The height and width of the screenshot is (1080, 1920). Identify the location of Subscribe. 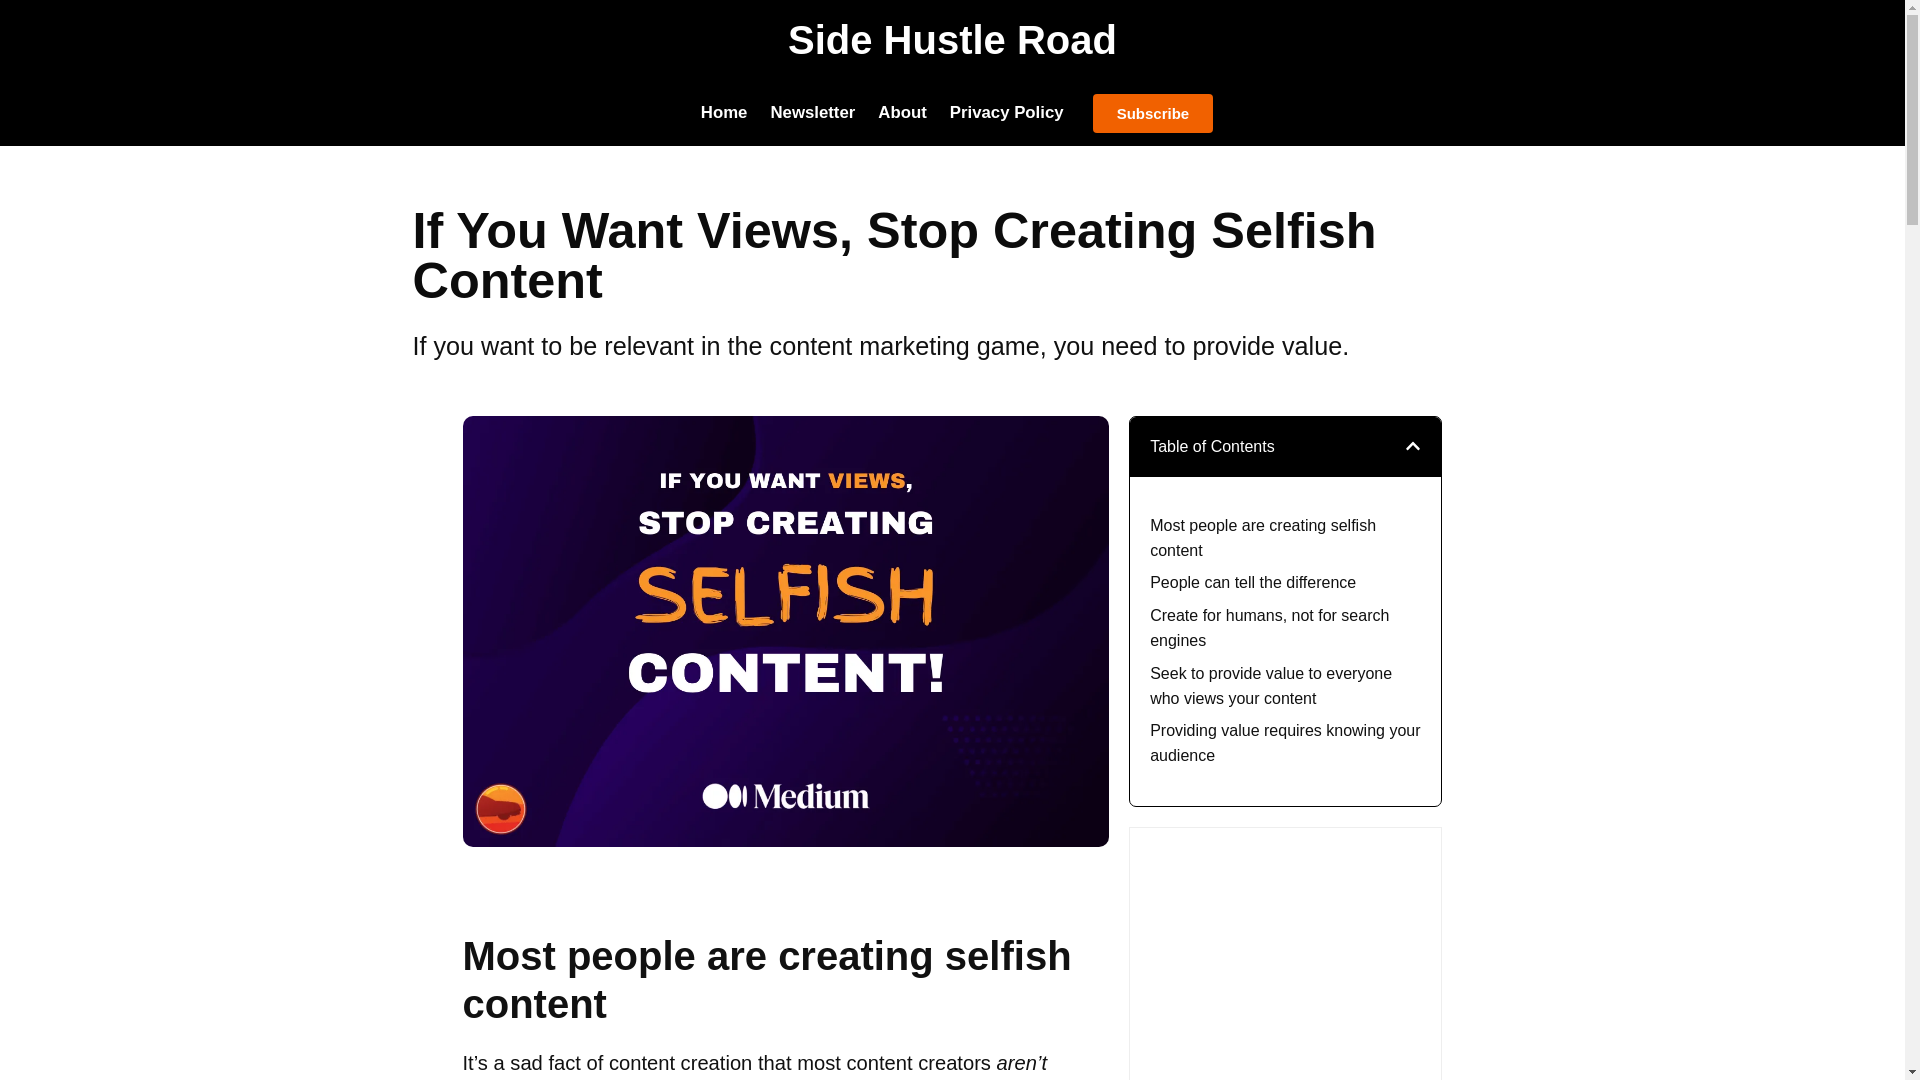
(1152, 112).